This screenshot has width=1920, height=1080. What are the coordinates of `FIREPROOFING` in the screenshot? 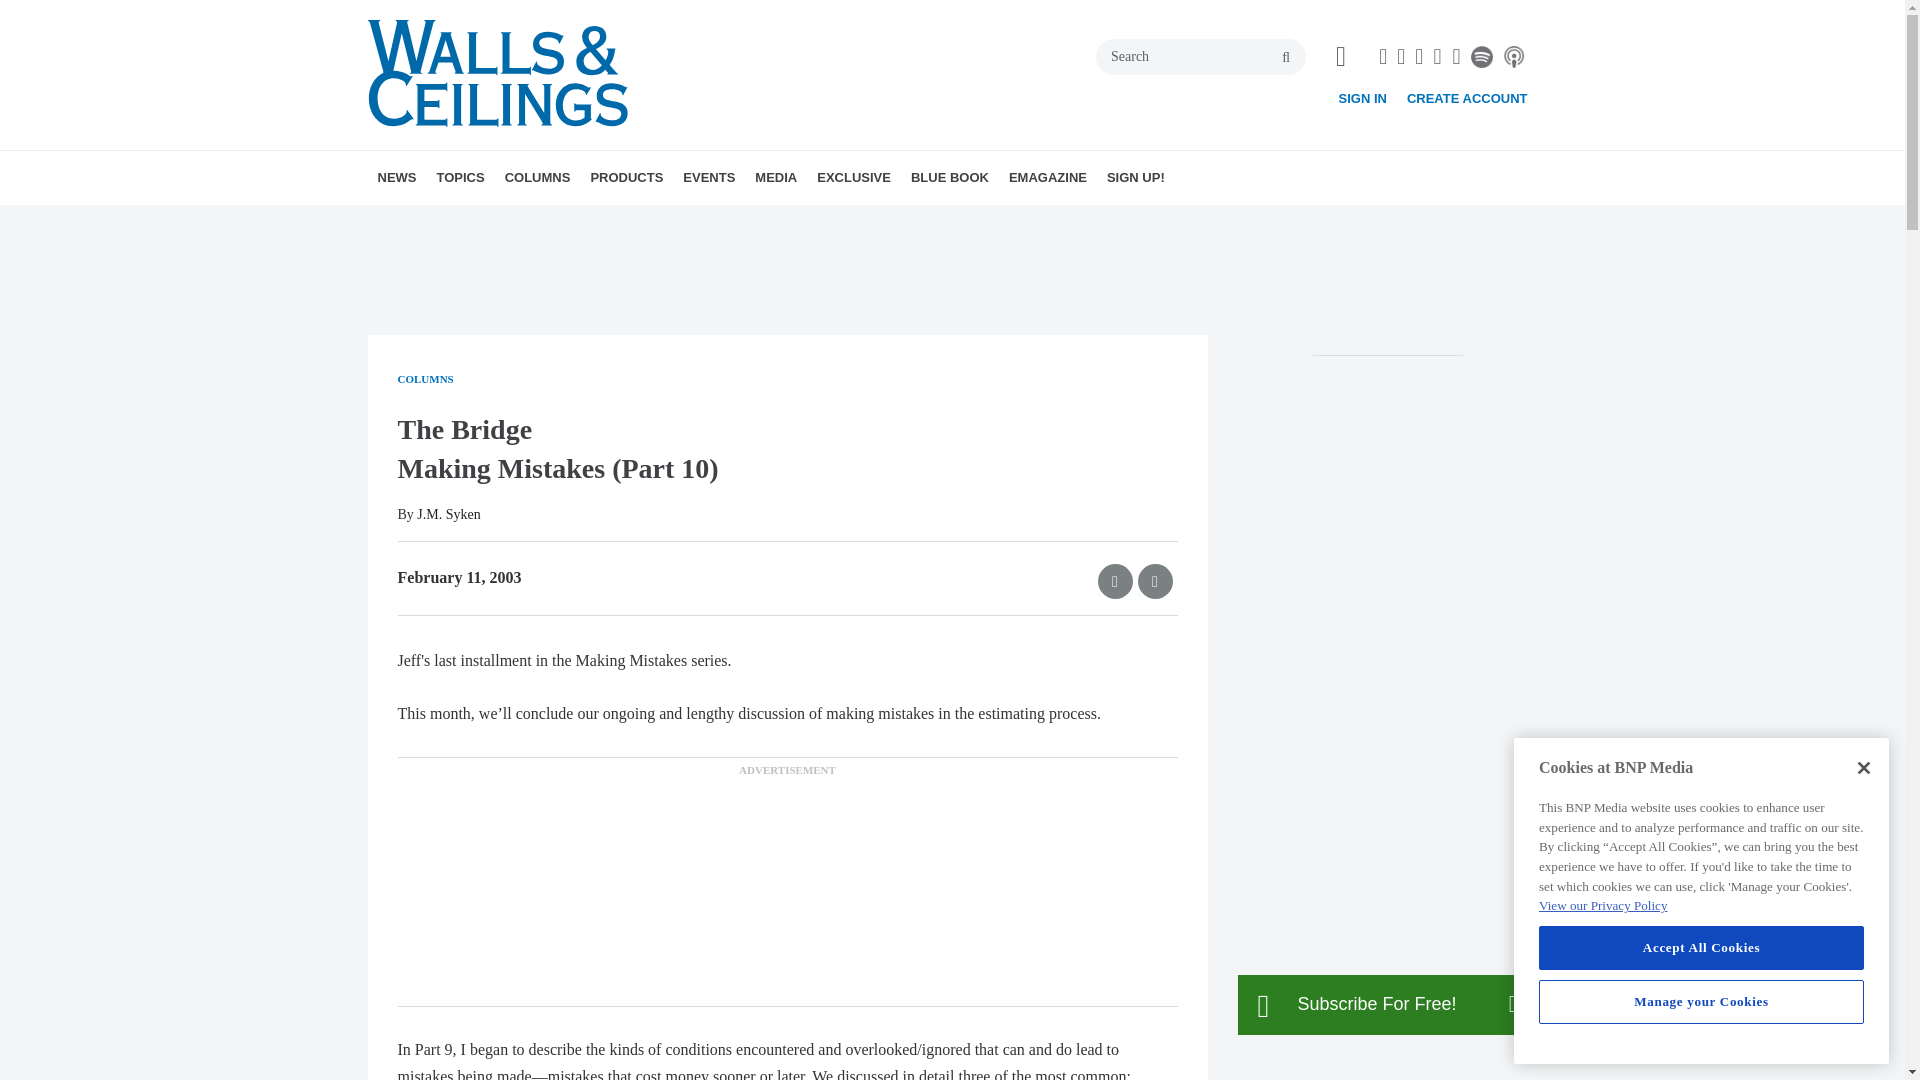 It's located at (583, 221).